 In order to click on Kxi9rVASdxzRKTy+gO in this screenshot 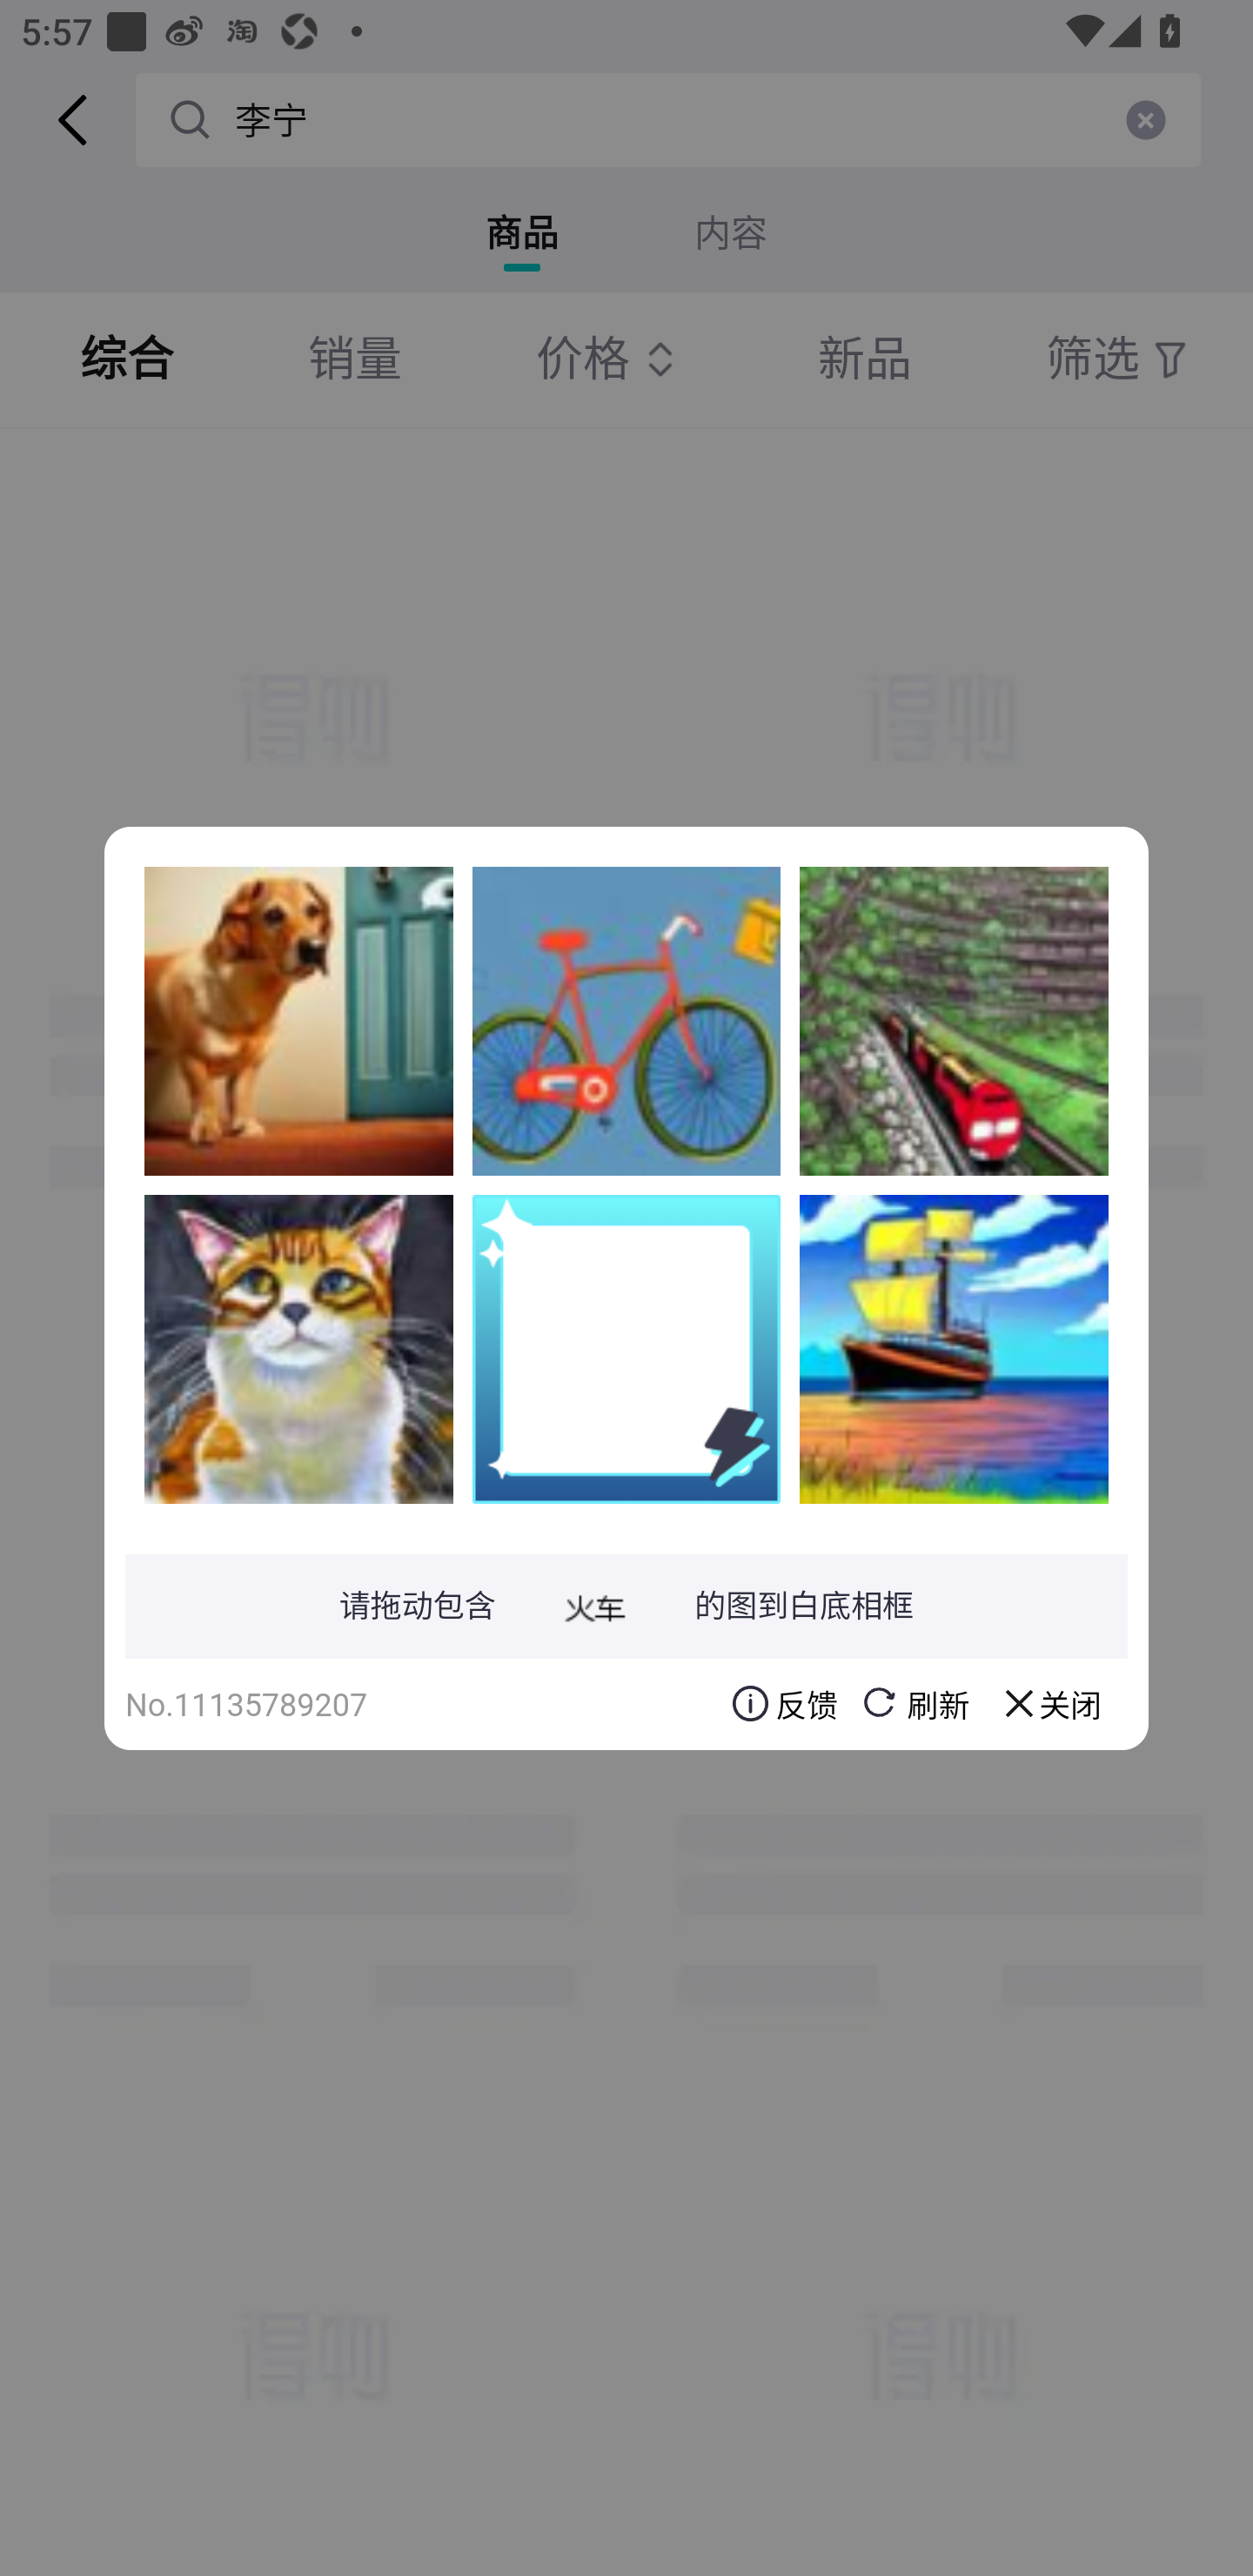, I will do `click(626, 1021)`.